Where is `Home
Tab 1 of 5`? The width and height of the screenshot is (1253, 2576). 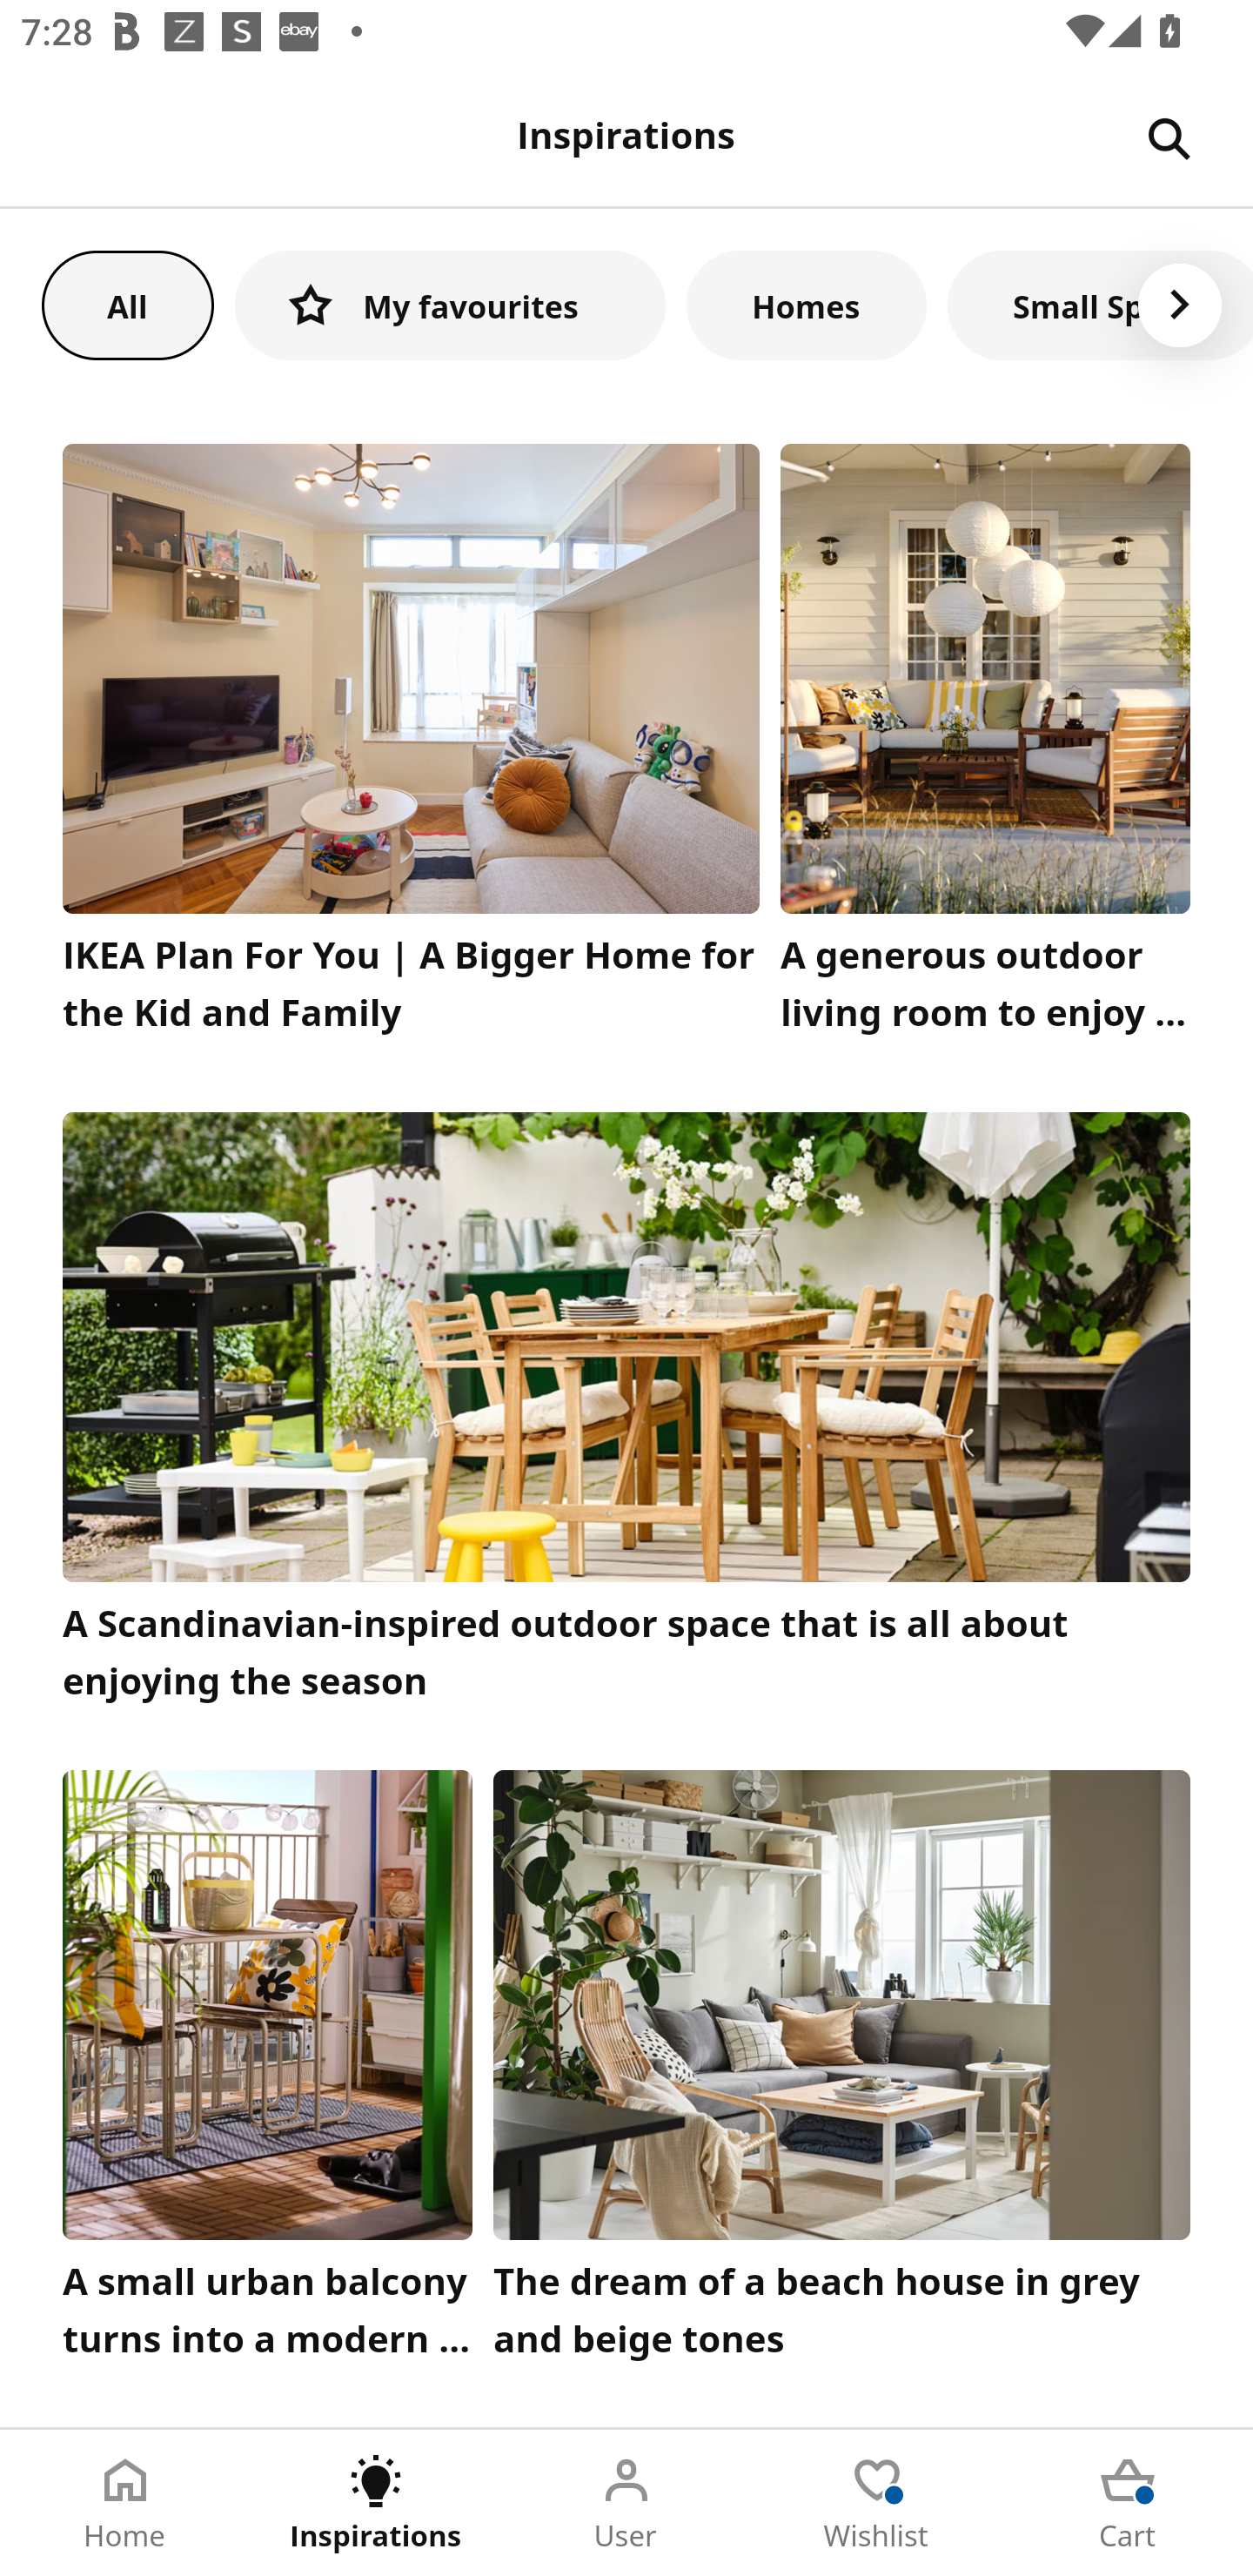
Home
Tab 1 of 5 is located at coordinates (125, 2503).